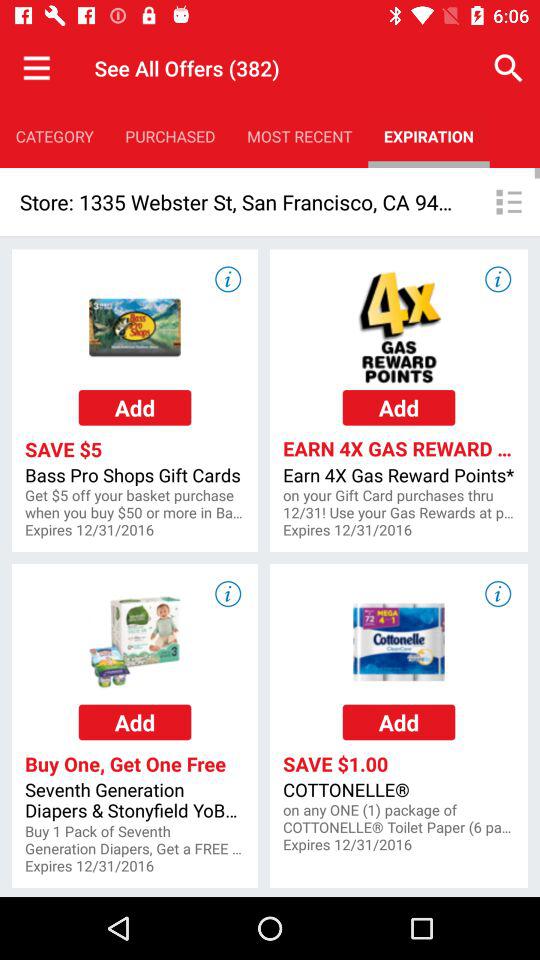 This screenshot has width=540, height=960. What do you see at coordinates (238, 202) in the screenshot?
I see `scroll to store 1335 webster item` at bounding box center [238, 202].